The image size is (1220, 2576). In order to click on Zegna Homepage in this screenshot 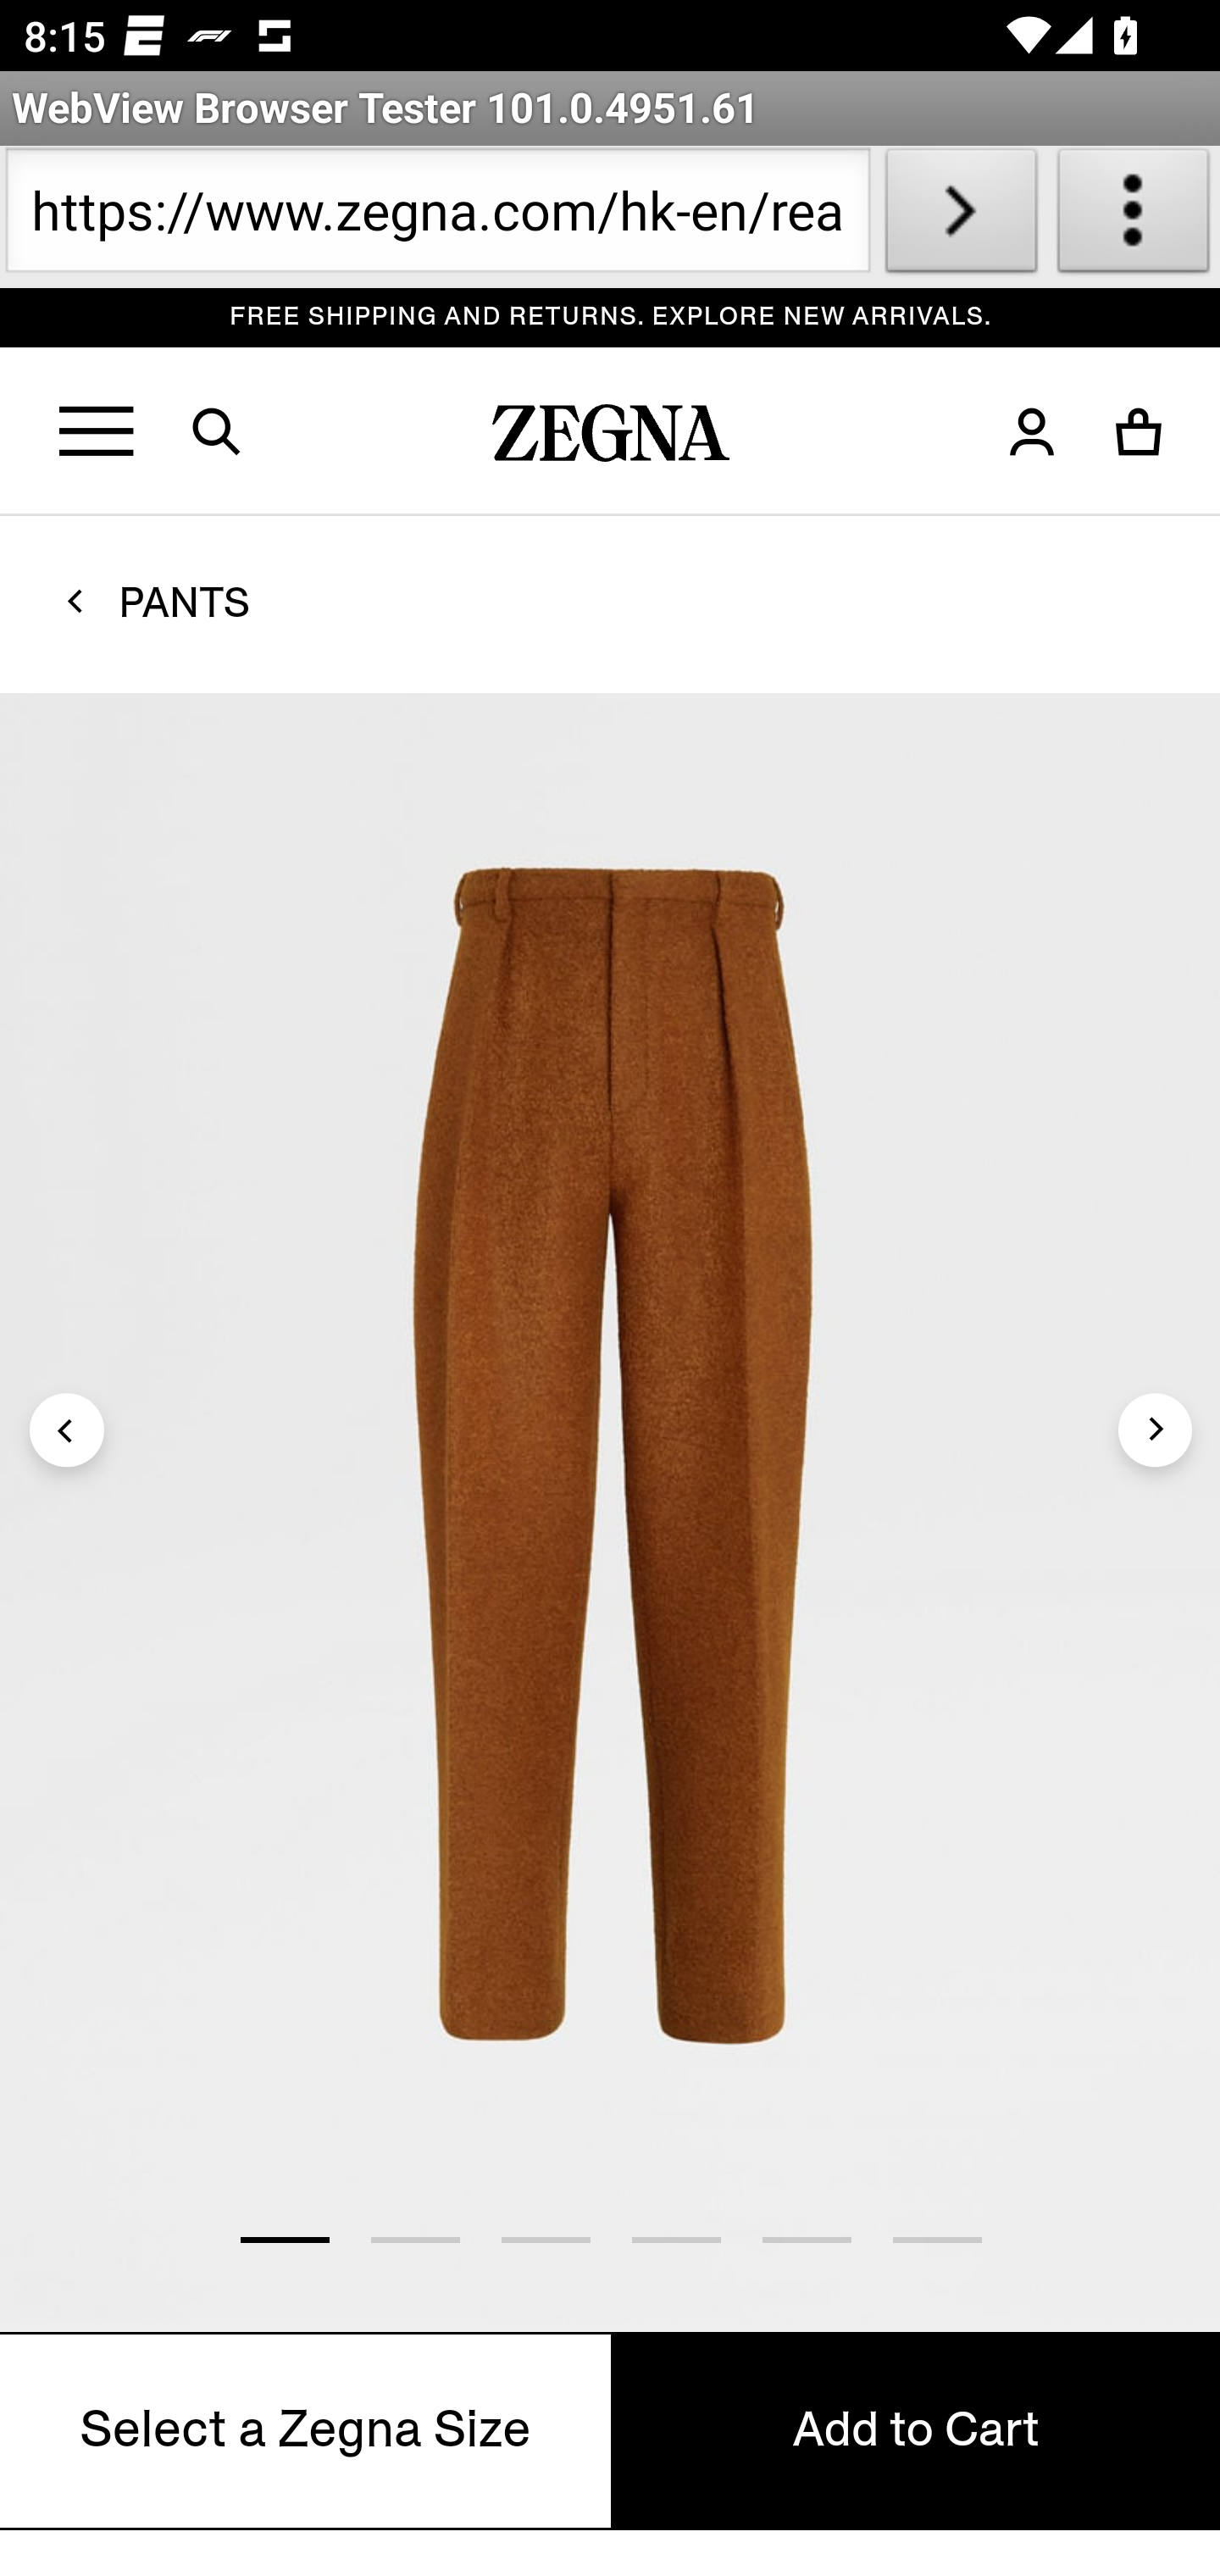, I will do `click(612, 441)`.